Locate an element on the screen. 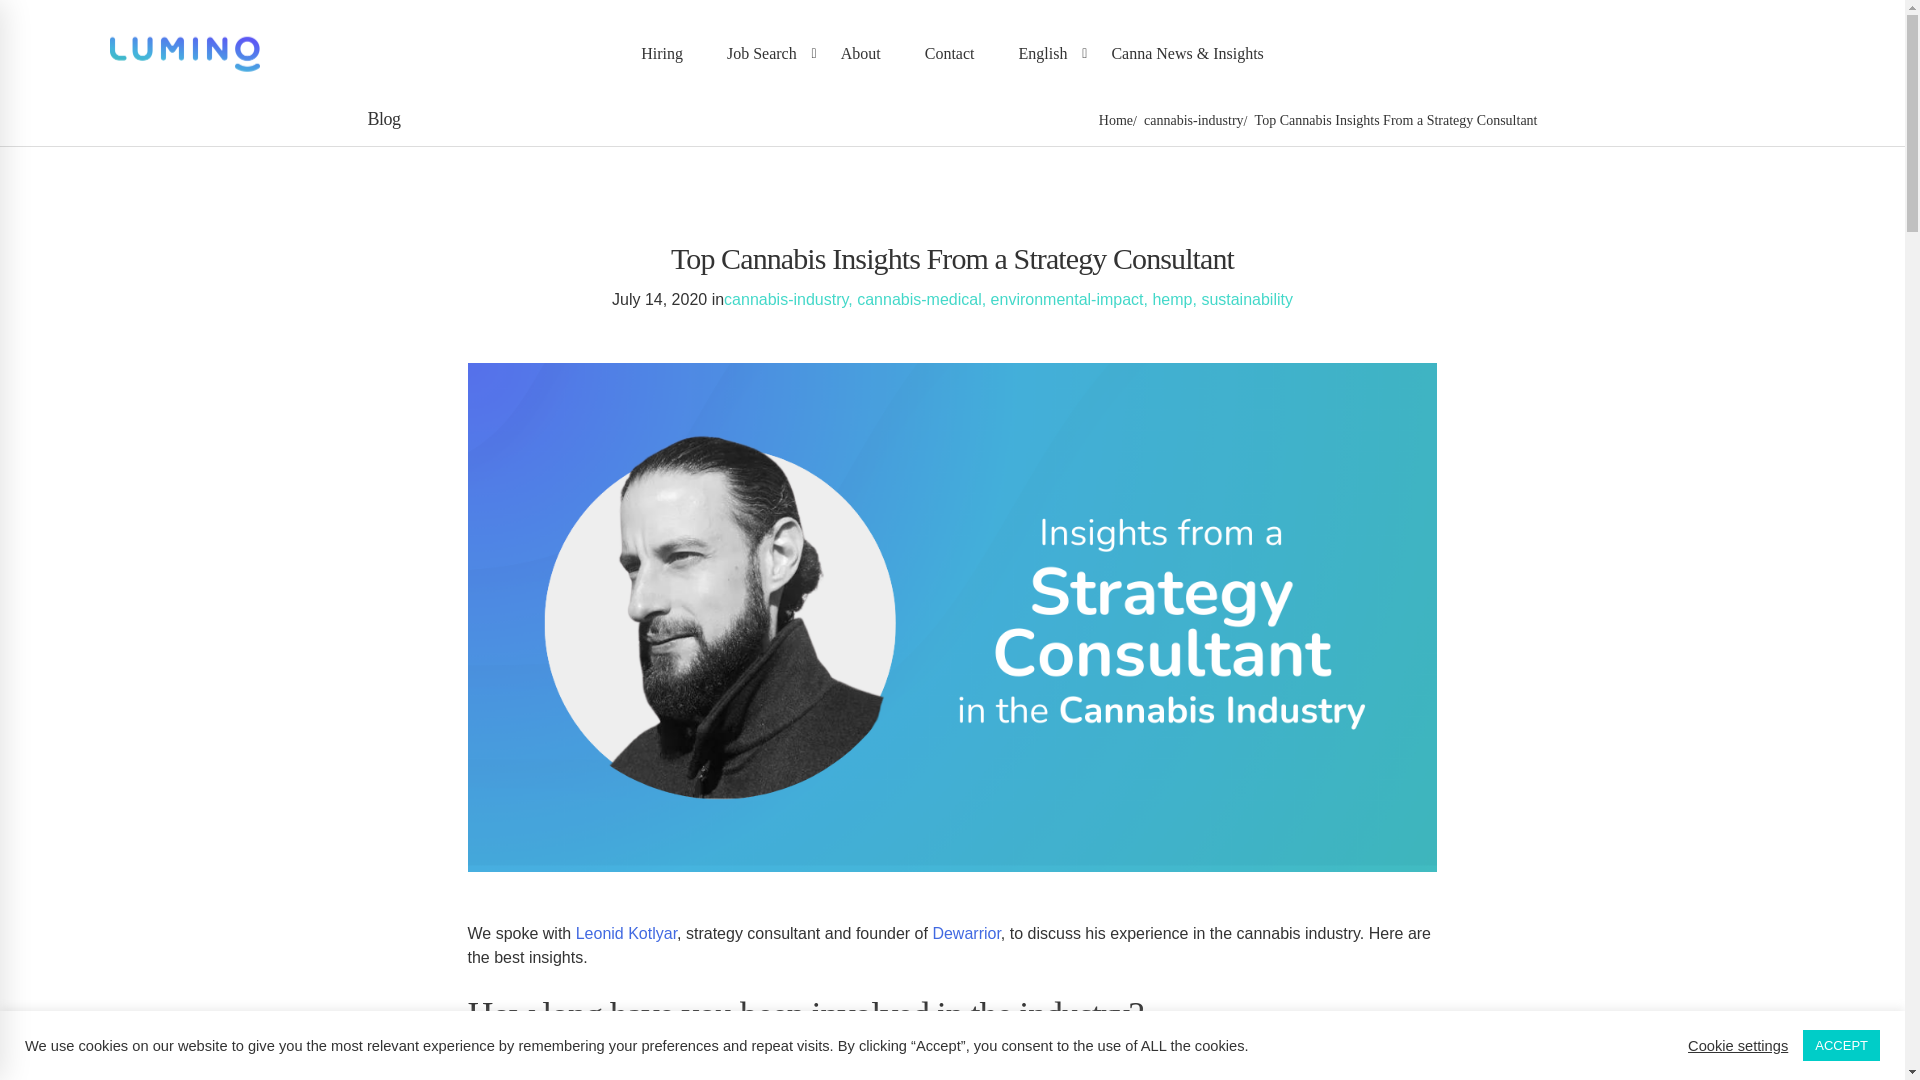 The width and height of the screenshot is (1920, 1080). About is located at coordinates (860, 53).